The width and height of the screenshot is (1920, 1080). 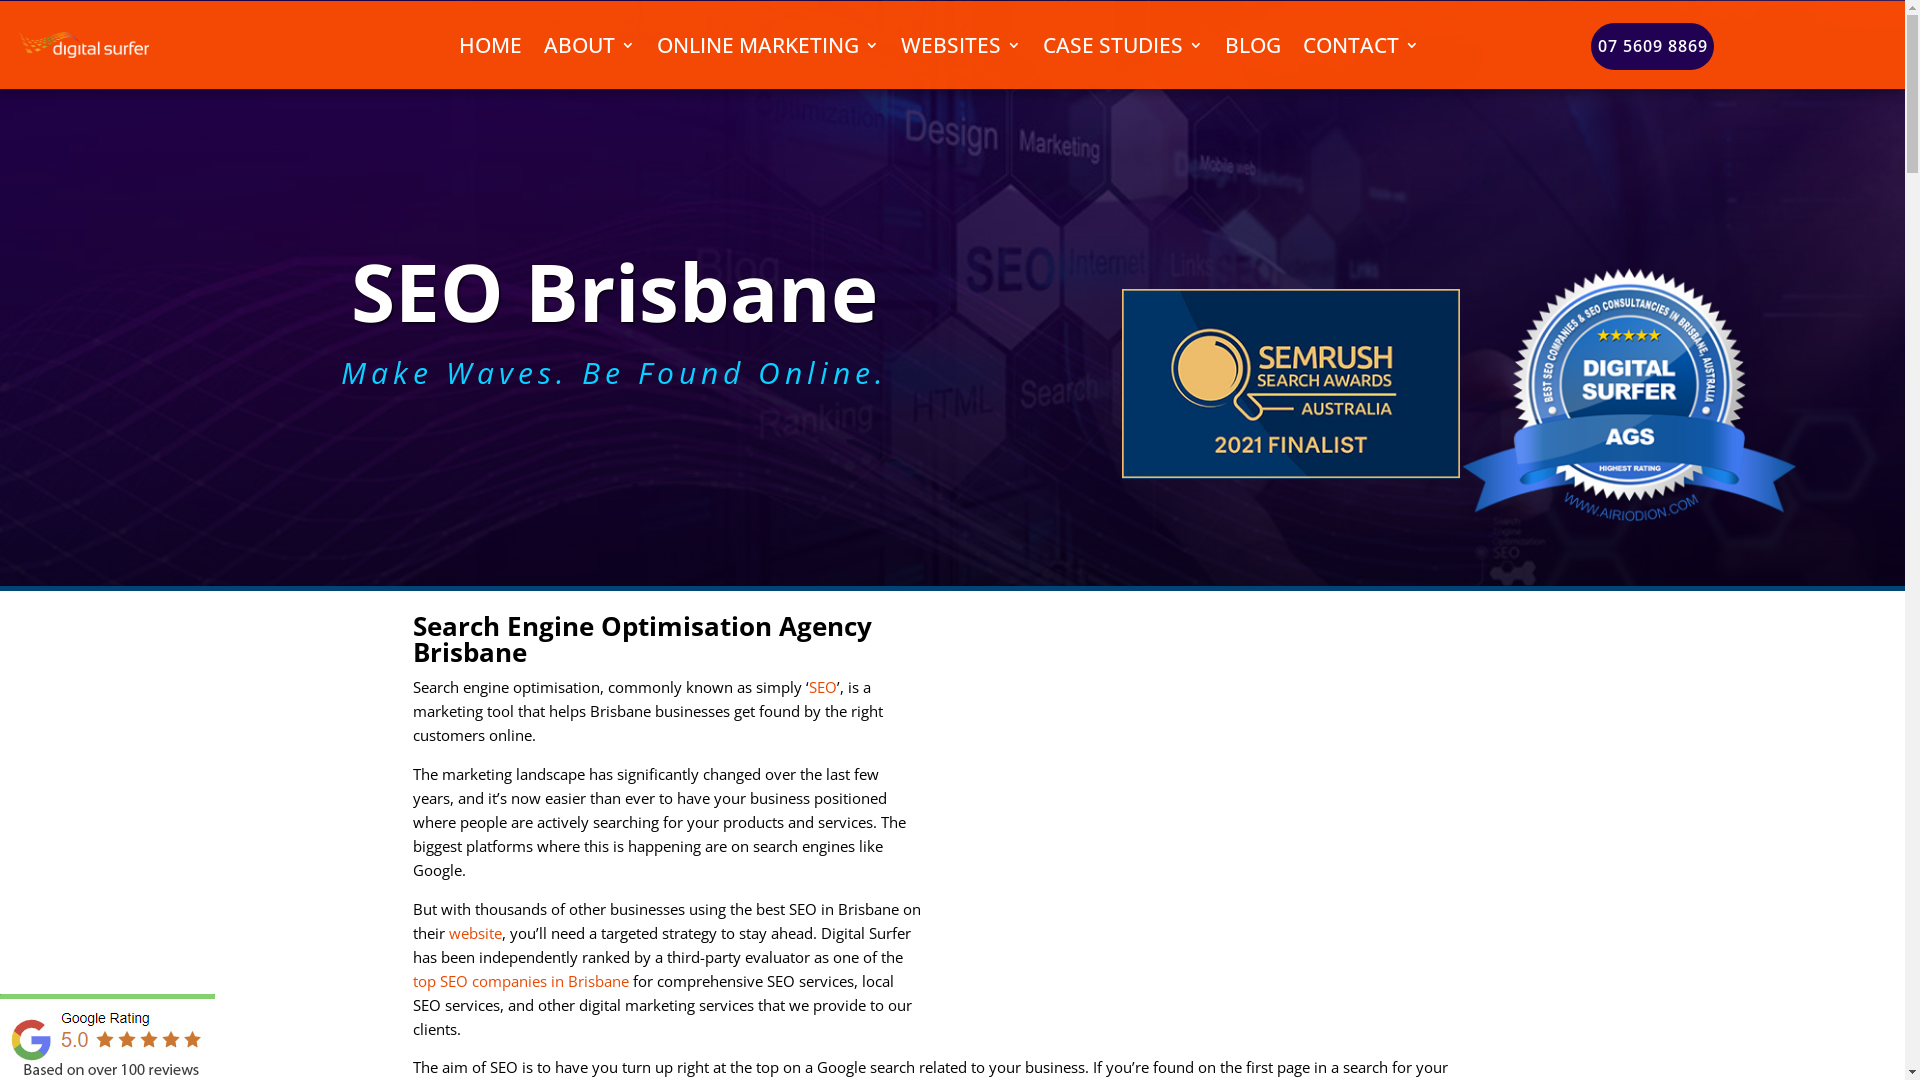 I want to click on CONTACT, so click(x=1361, y=45).